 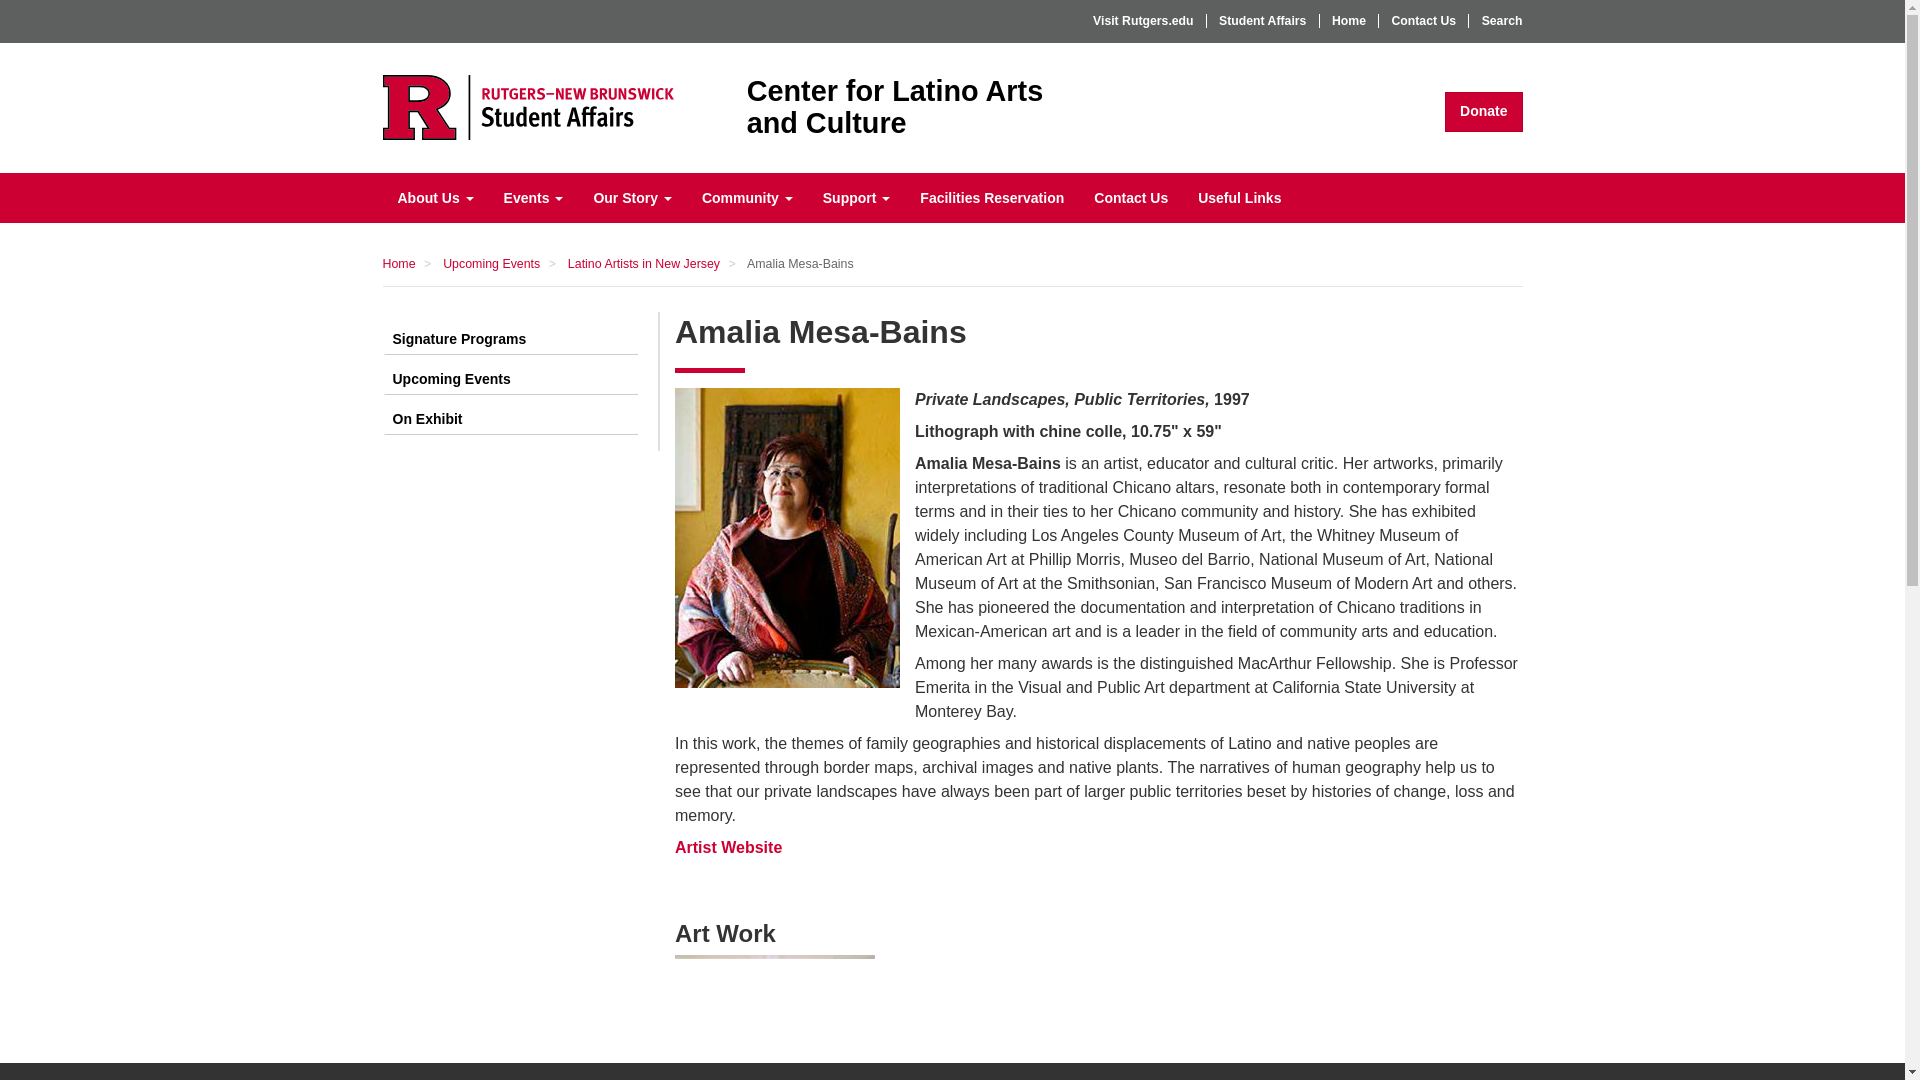 What do you see at coordinates (1423, 21) in the screenshot?
I see `Home` at bounding box center [1423, 21].